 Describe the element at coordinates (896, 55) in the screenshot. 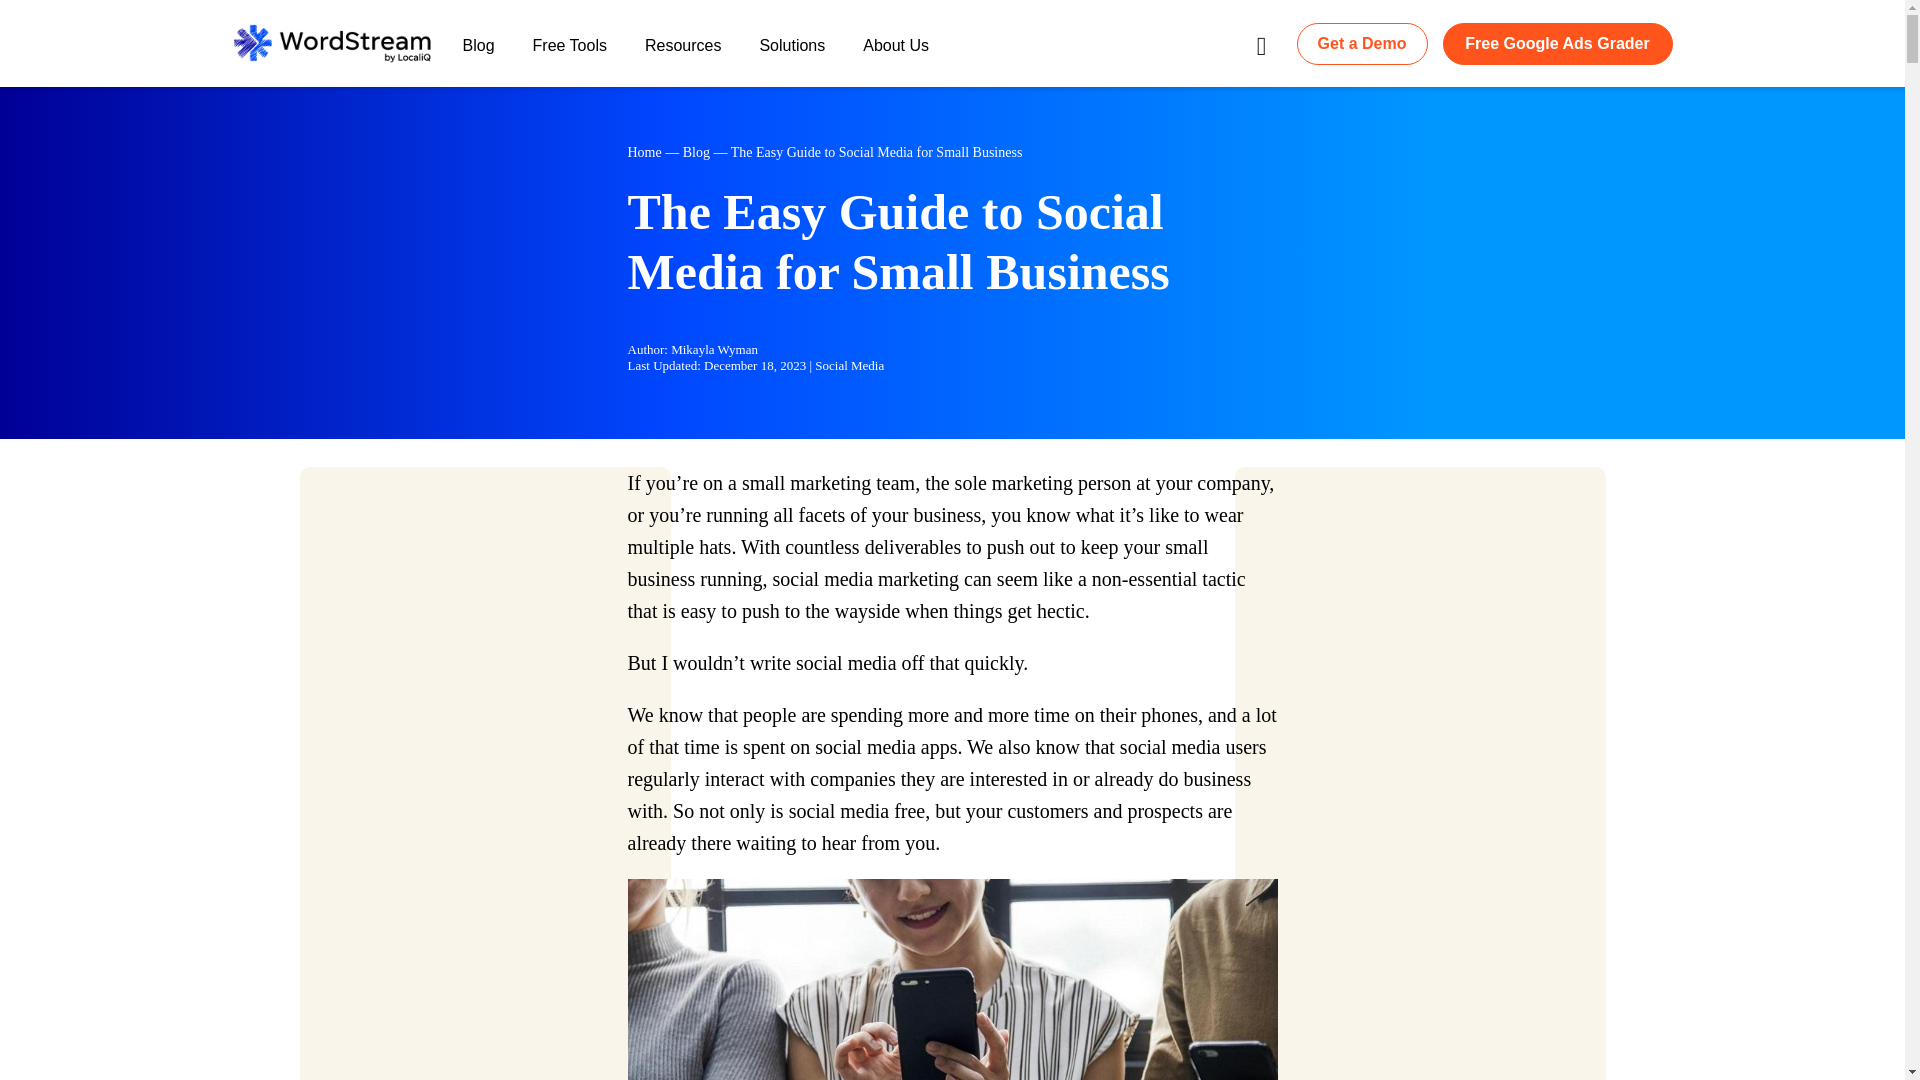

I see `About Us` at that location.